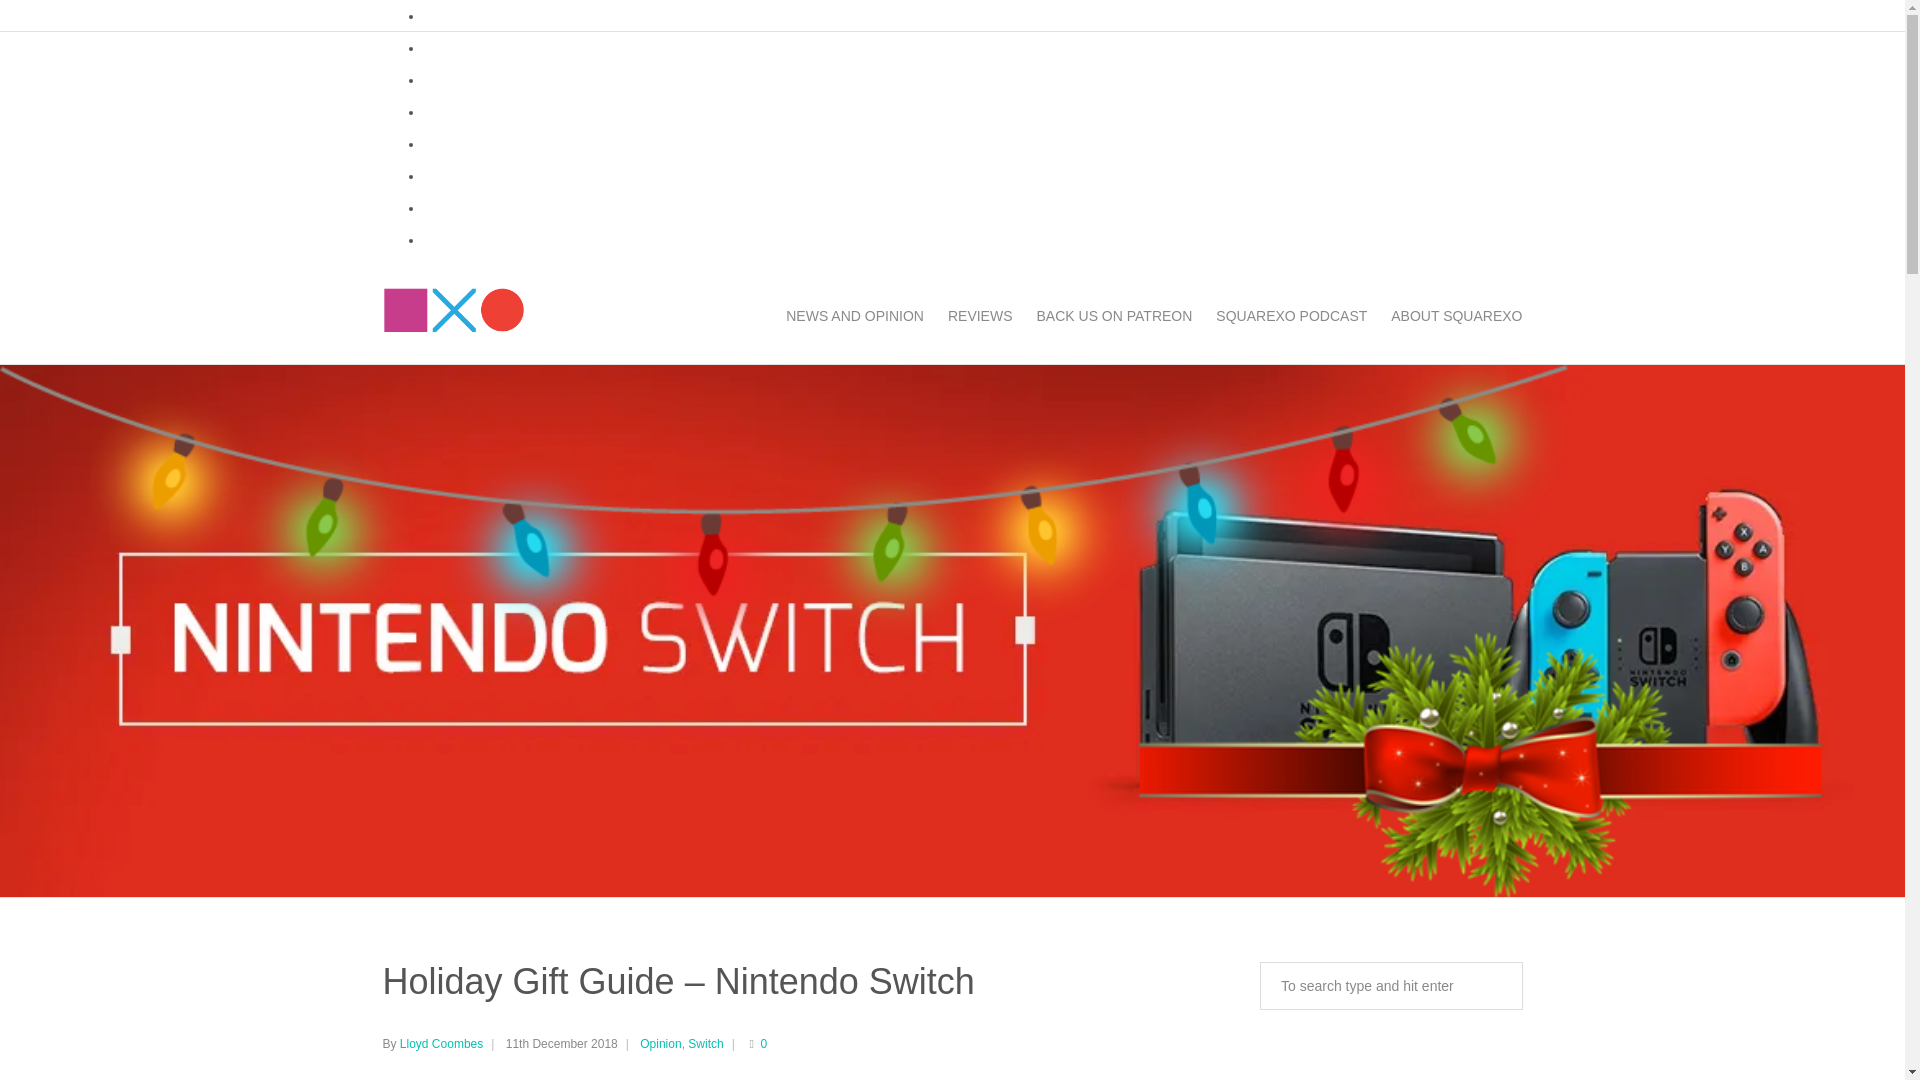 The image size is (1920, 1080). Describe the element at coordinates (453, 315) in the screenshot. I see `SquareXO` at that location.